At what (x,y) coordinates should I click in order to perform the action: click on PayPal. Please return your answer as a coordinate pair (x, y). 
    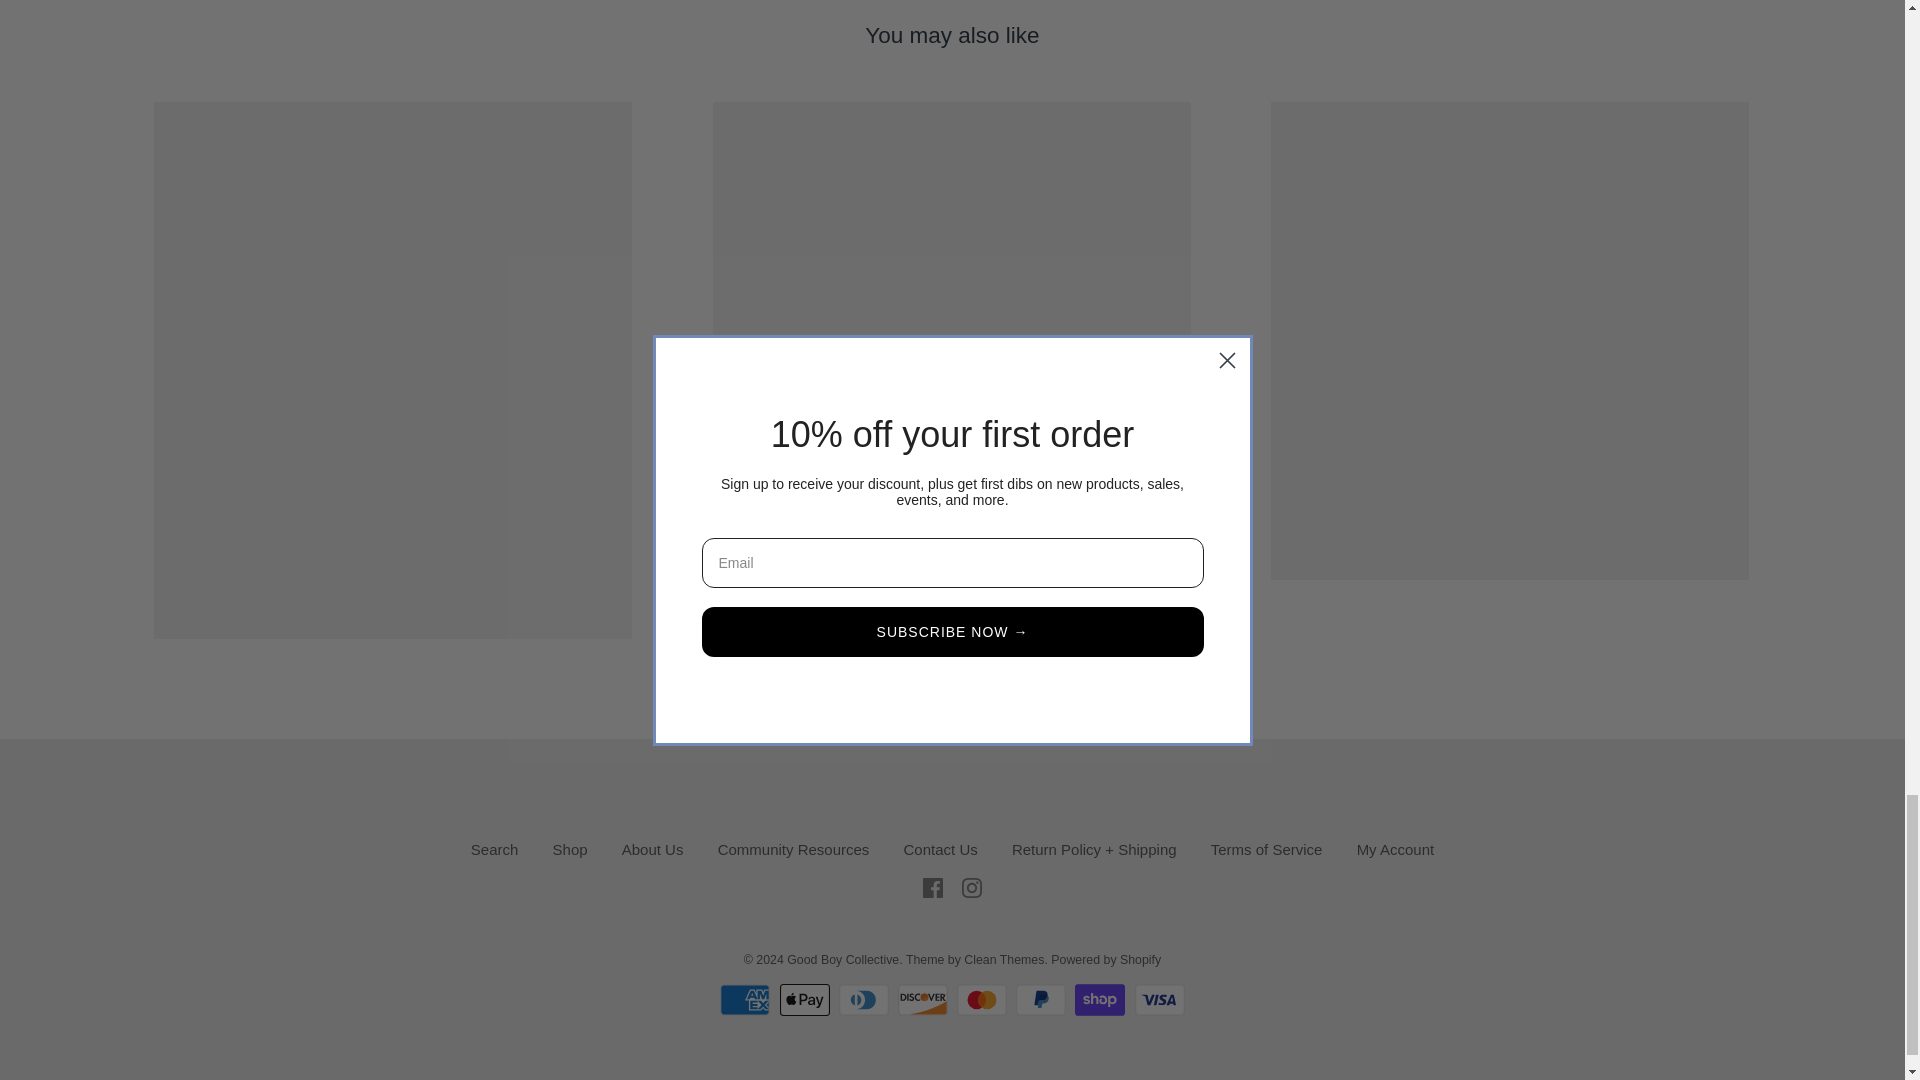
    Looking at the image, I should click on (1040, 1000).